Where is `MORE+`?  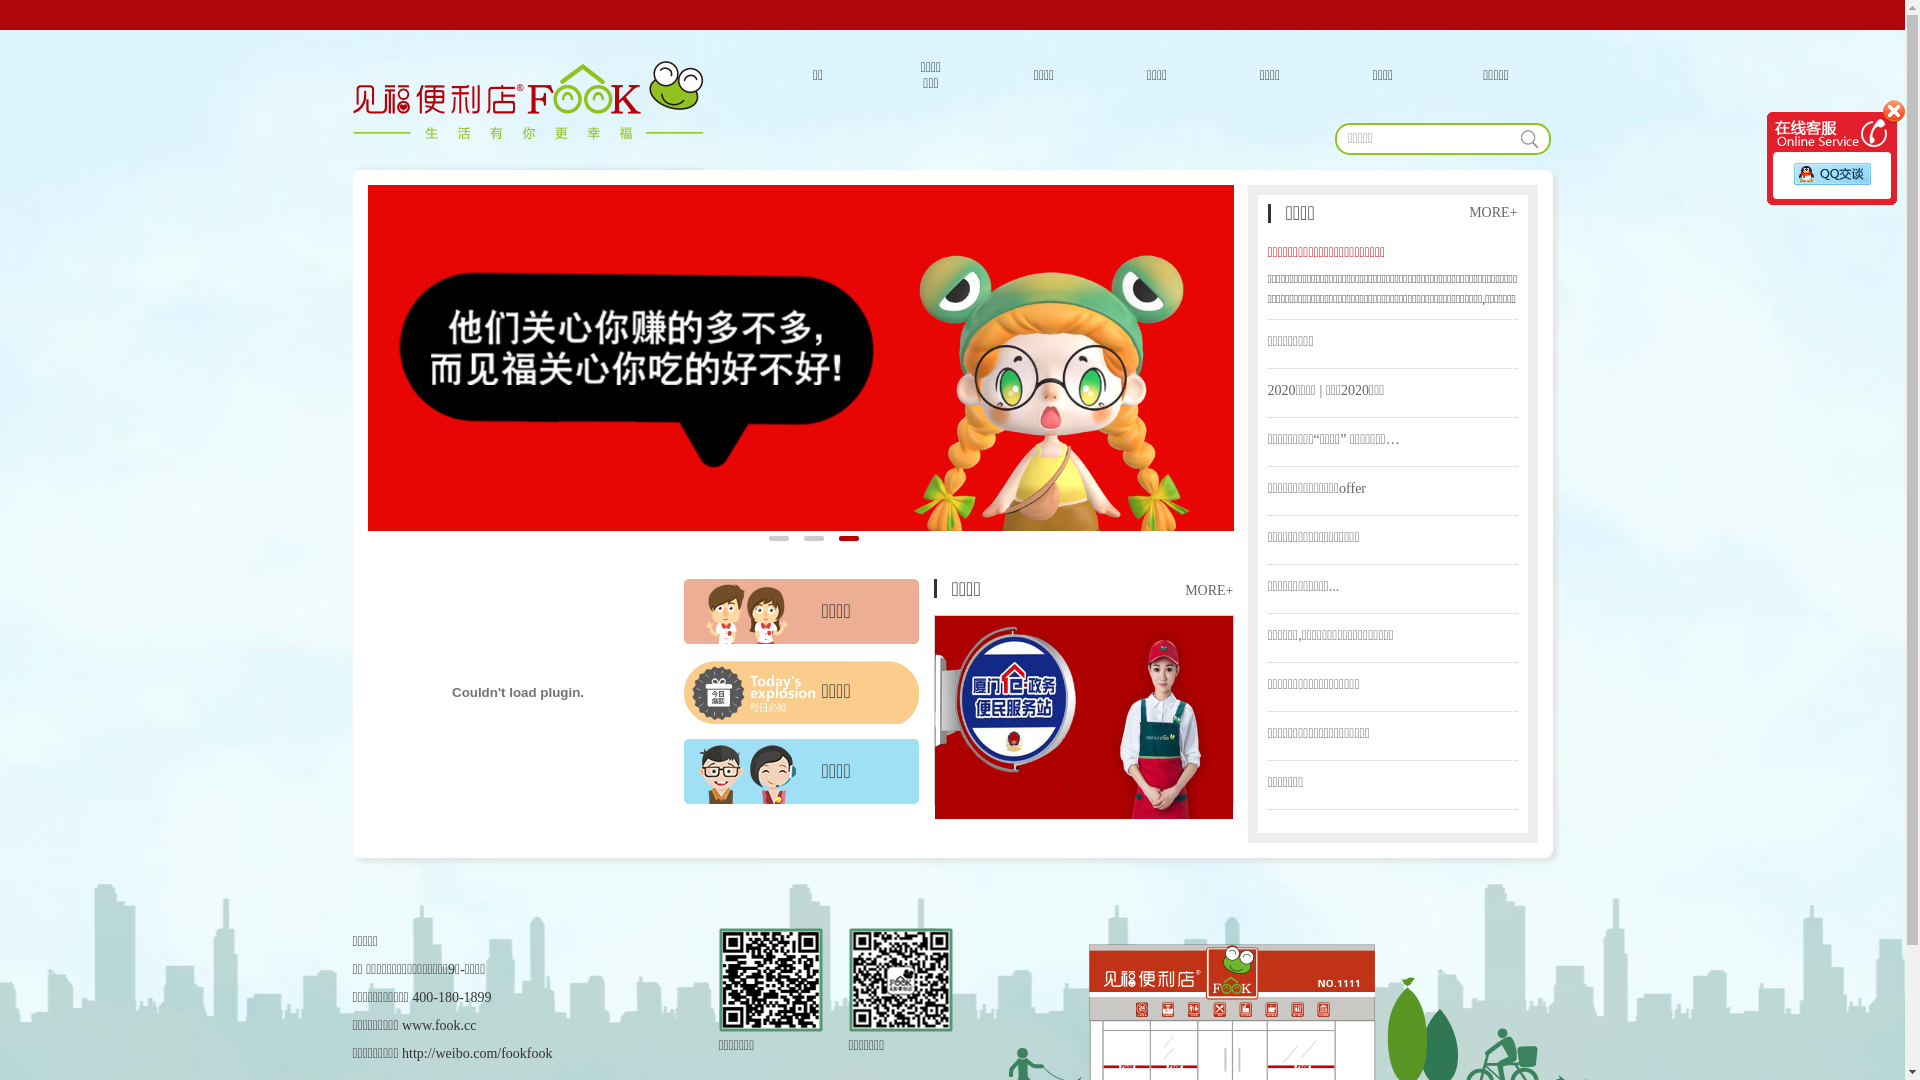 MORE+ is located at coordinates (1209, 591).